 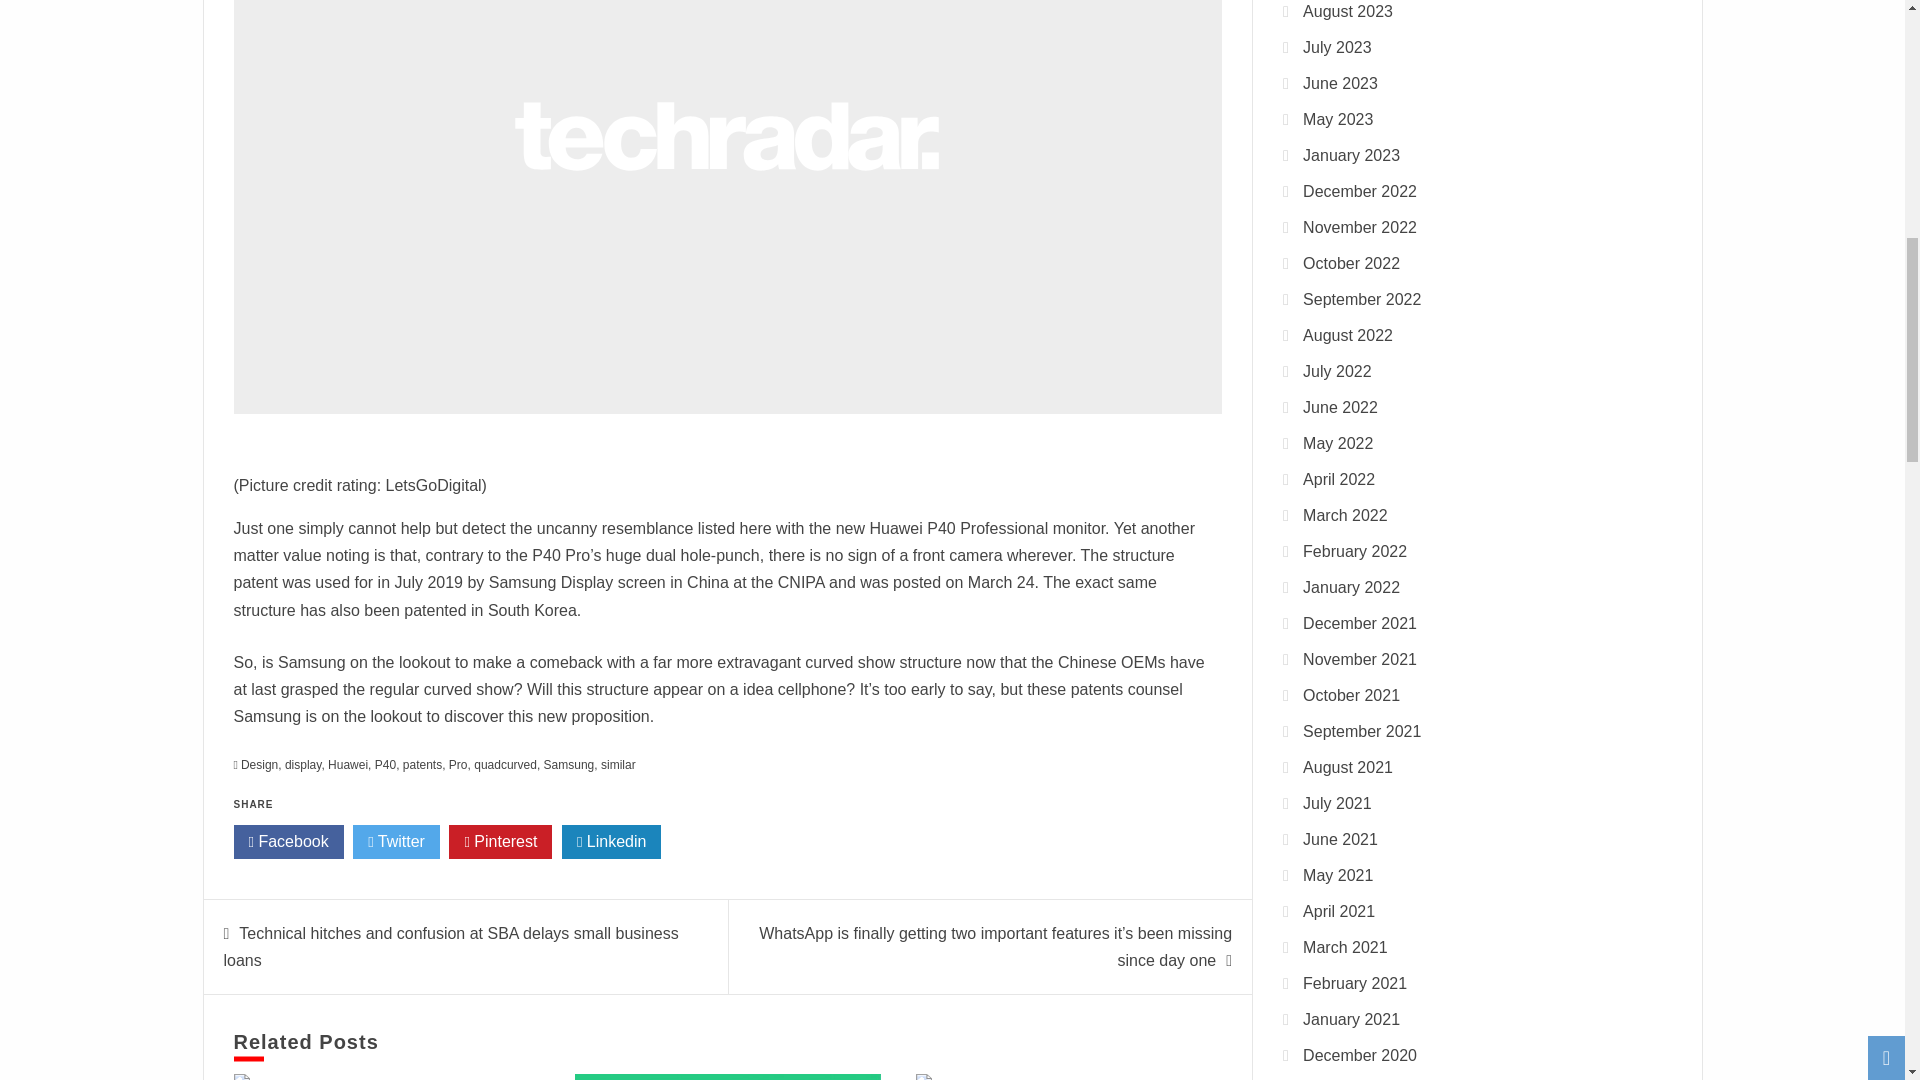 I want to click on Design, so click(x=260, y=765).